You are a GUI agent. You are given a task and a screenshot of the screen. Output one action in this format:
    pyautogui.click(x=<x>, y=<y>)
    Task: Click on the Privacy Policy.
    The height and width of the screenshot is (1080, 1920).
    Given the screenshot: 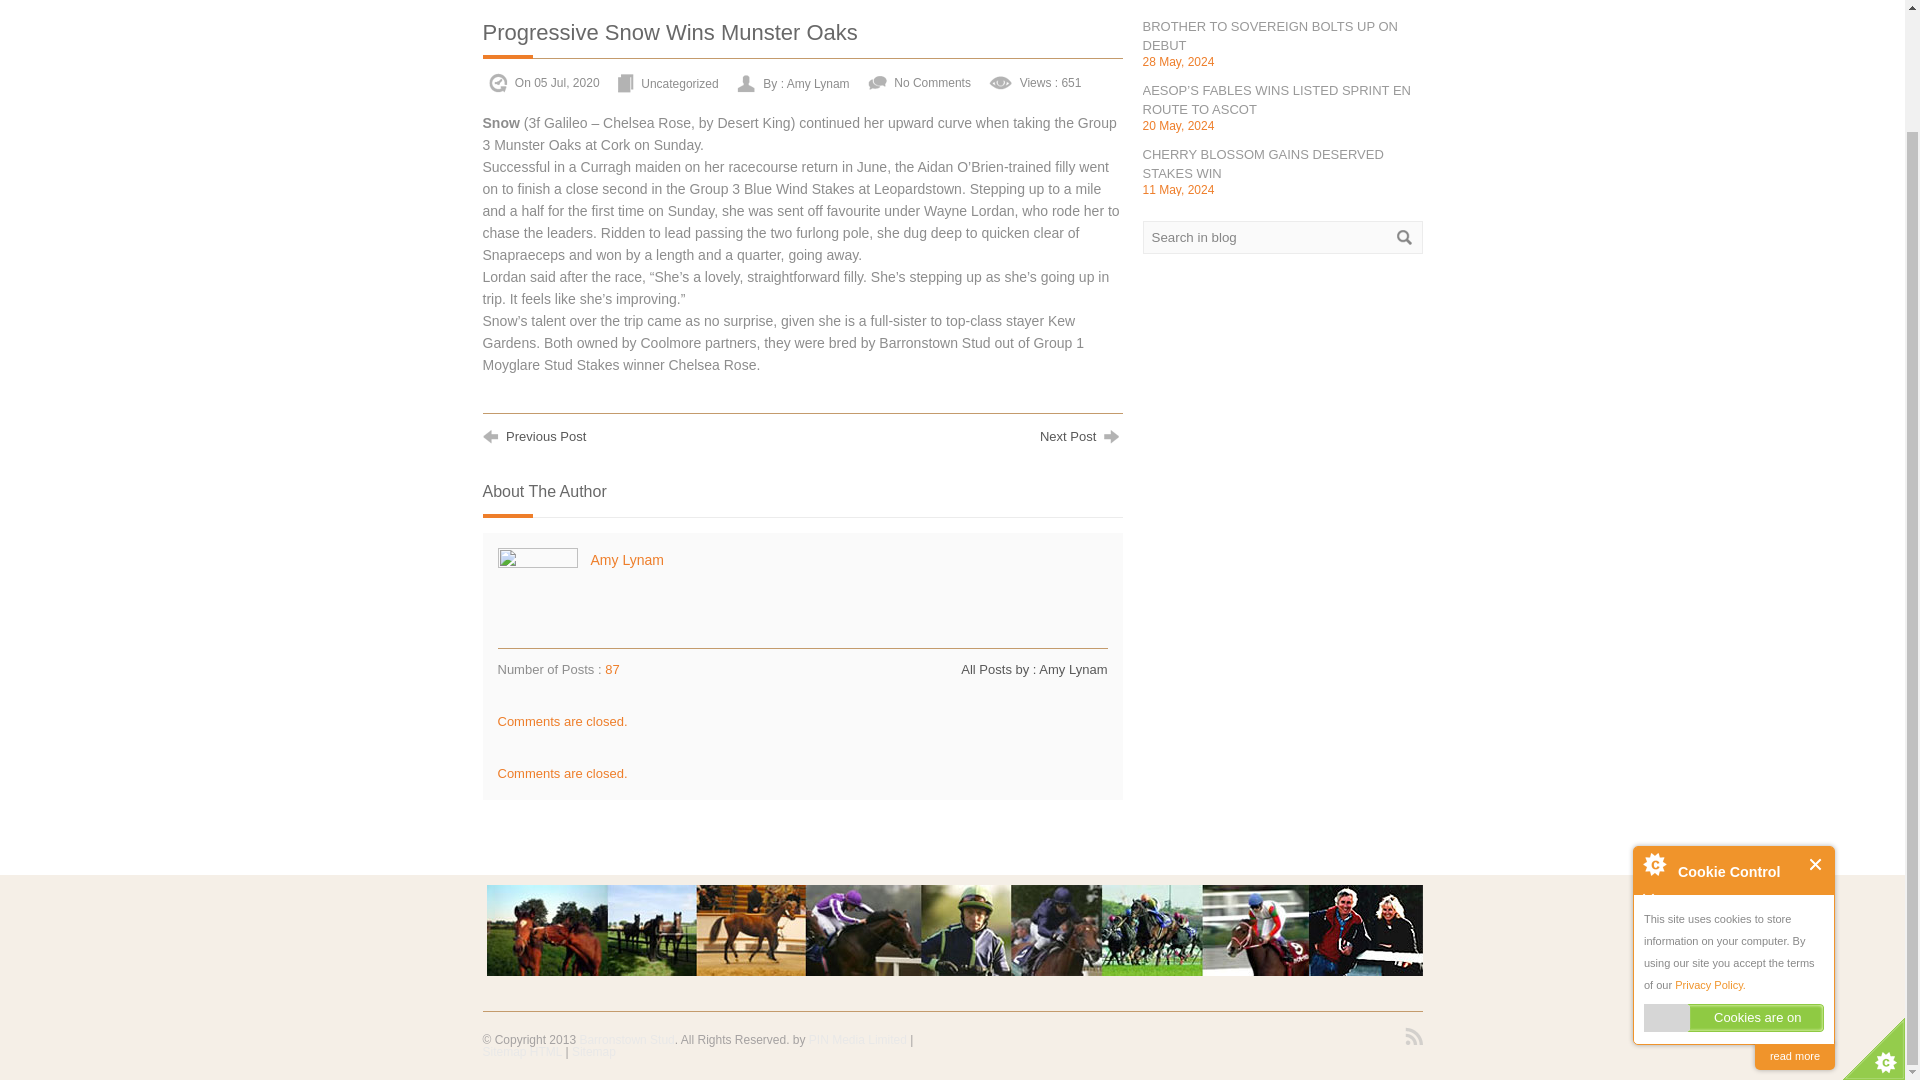 What is the action you would take?
    pyautogui.click(x=1710, y=850)
    